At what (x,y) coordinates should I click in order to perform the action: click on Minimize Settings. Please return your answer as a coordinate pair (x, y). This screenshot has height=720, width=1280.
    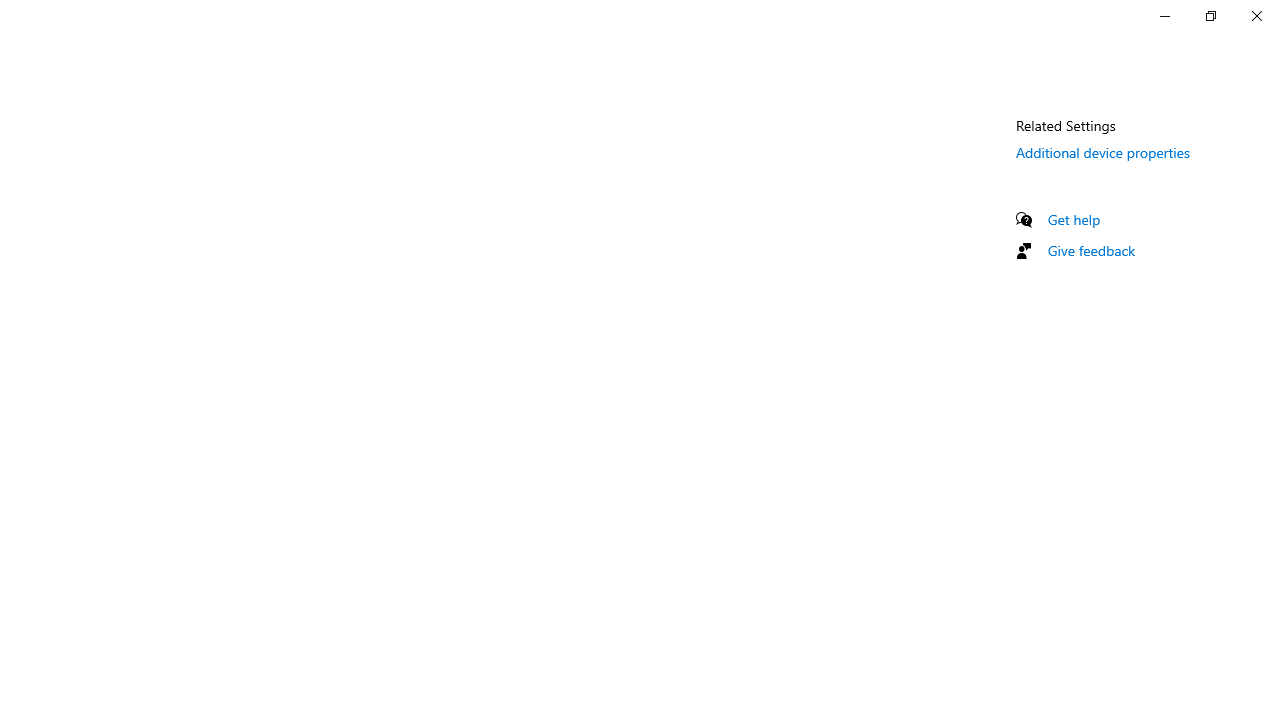
    Looking at the image, I should click on (1164, 16).